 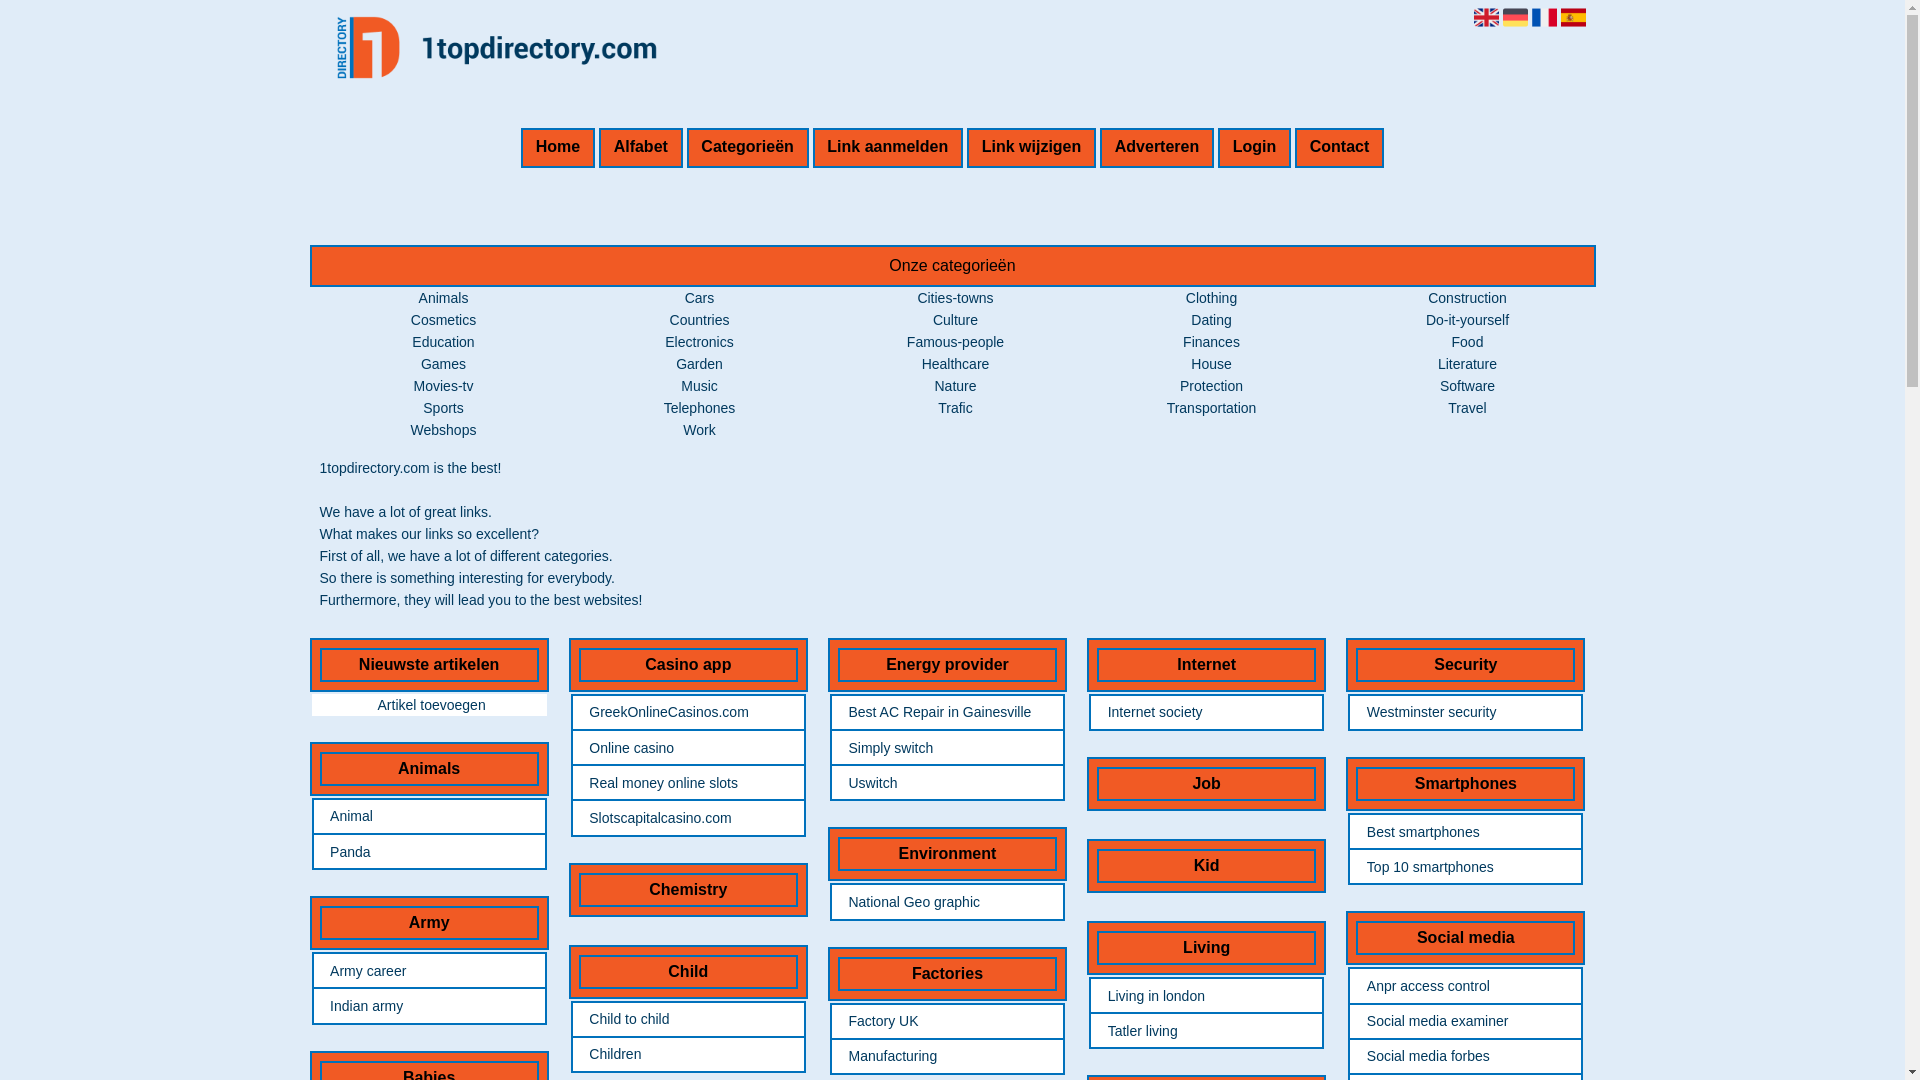 I want to click on Alfabet, so click(x=641, y=148).